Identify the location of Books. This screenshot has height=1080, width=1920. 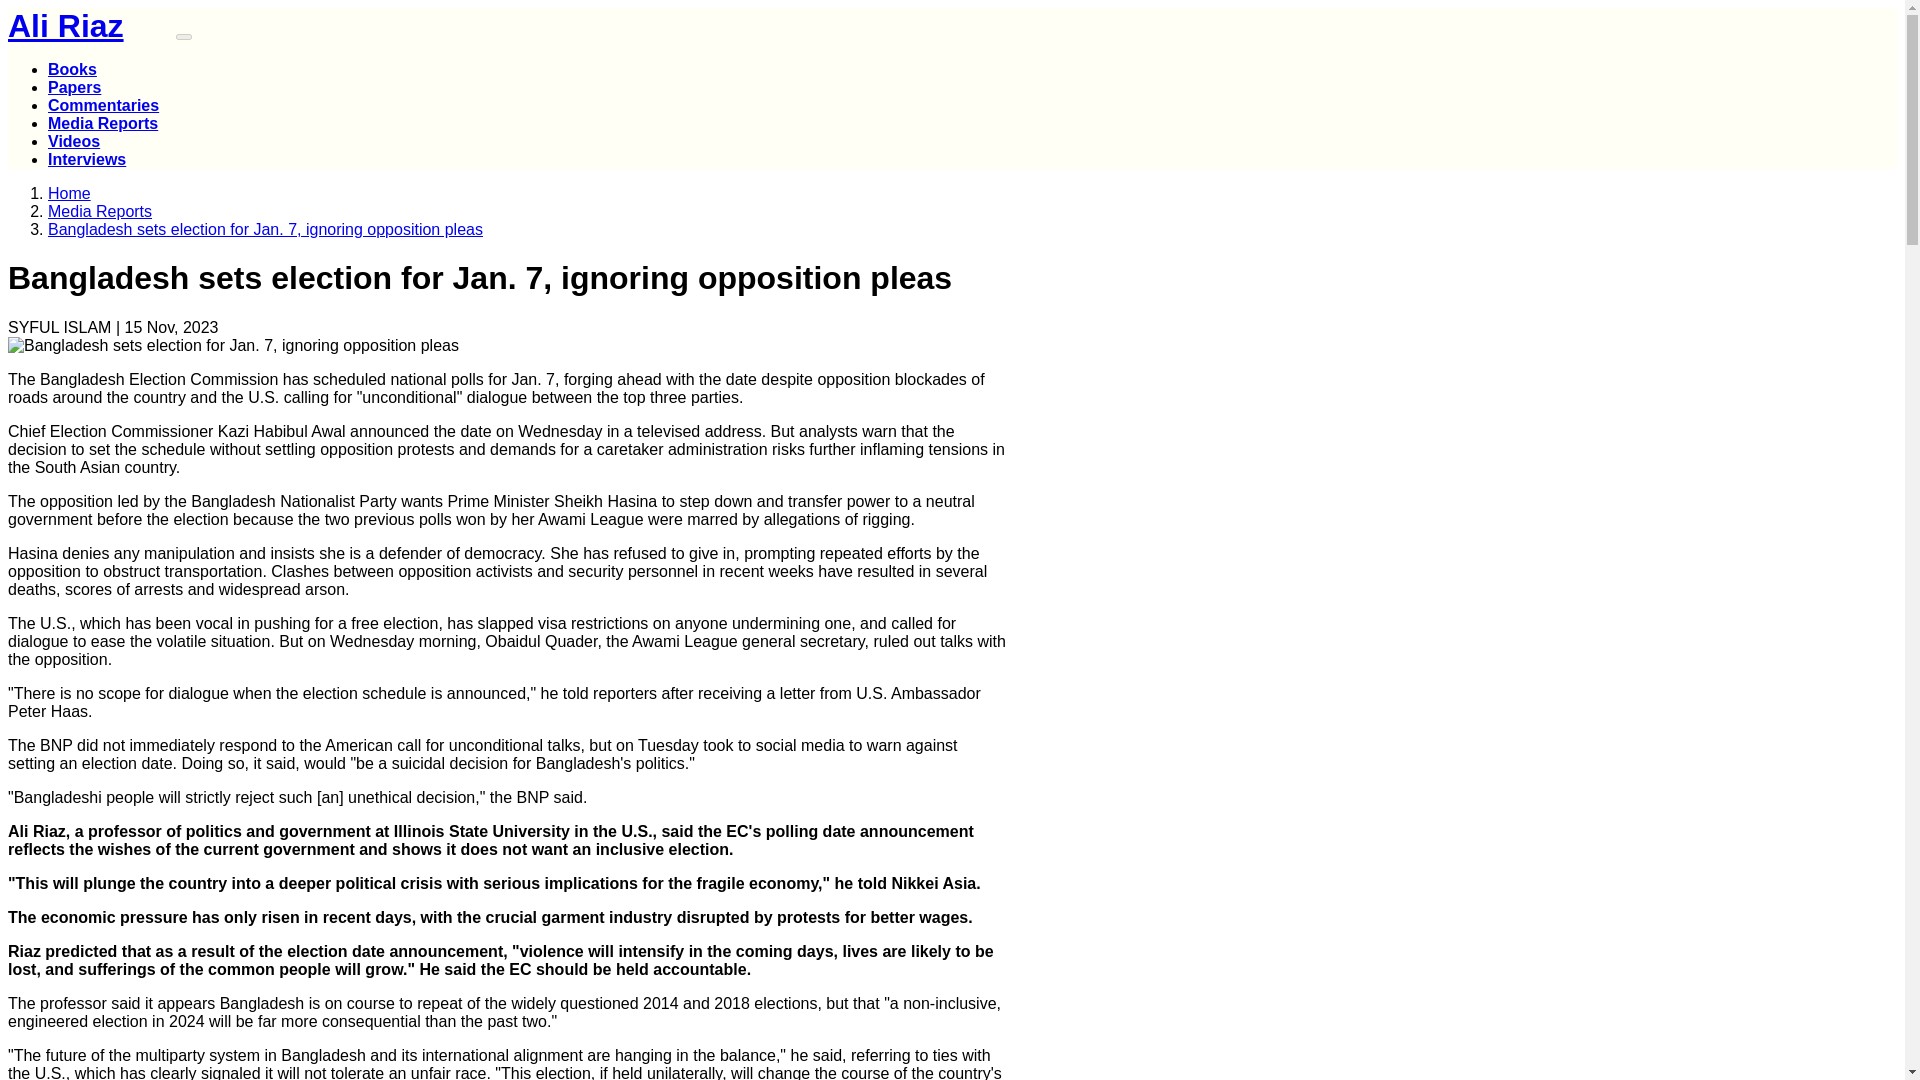
(72, 68).